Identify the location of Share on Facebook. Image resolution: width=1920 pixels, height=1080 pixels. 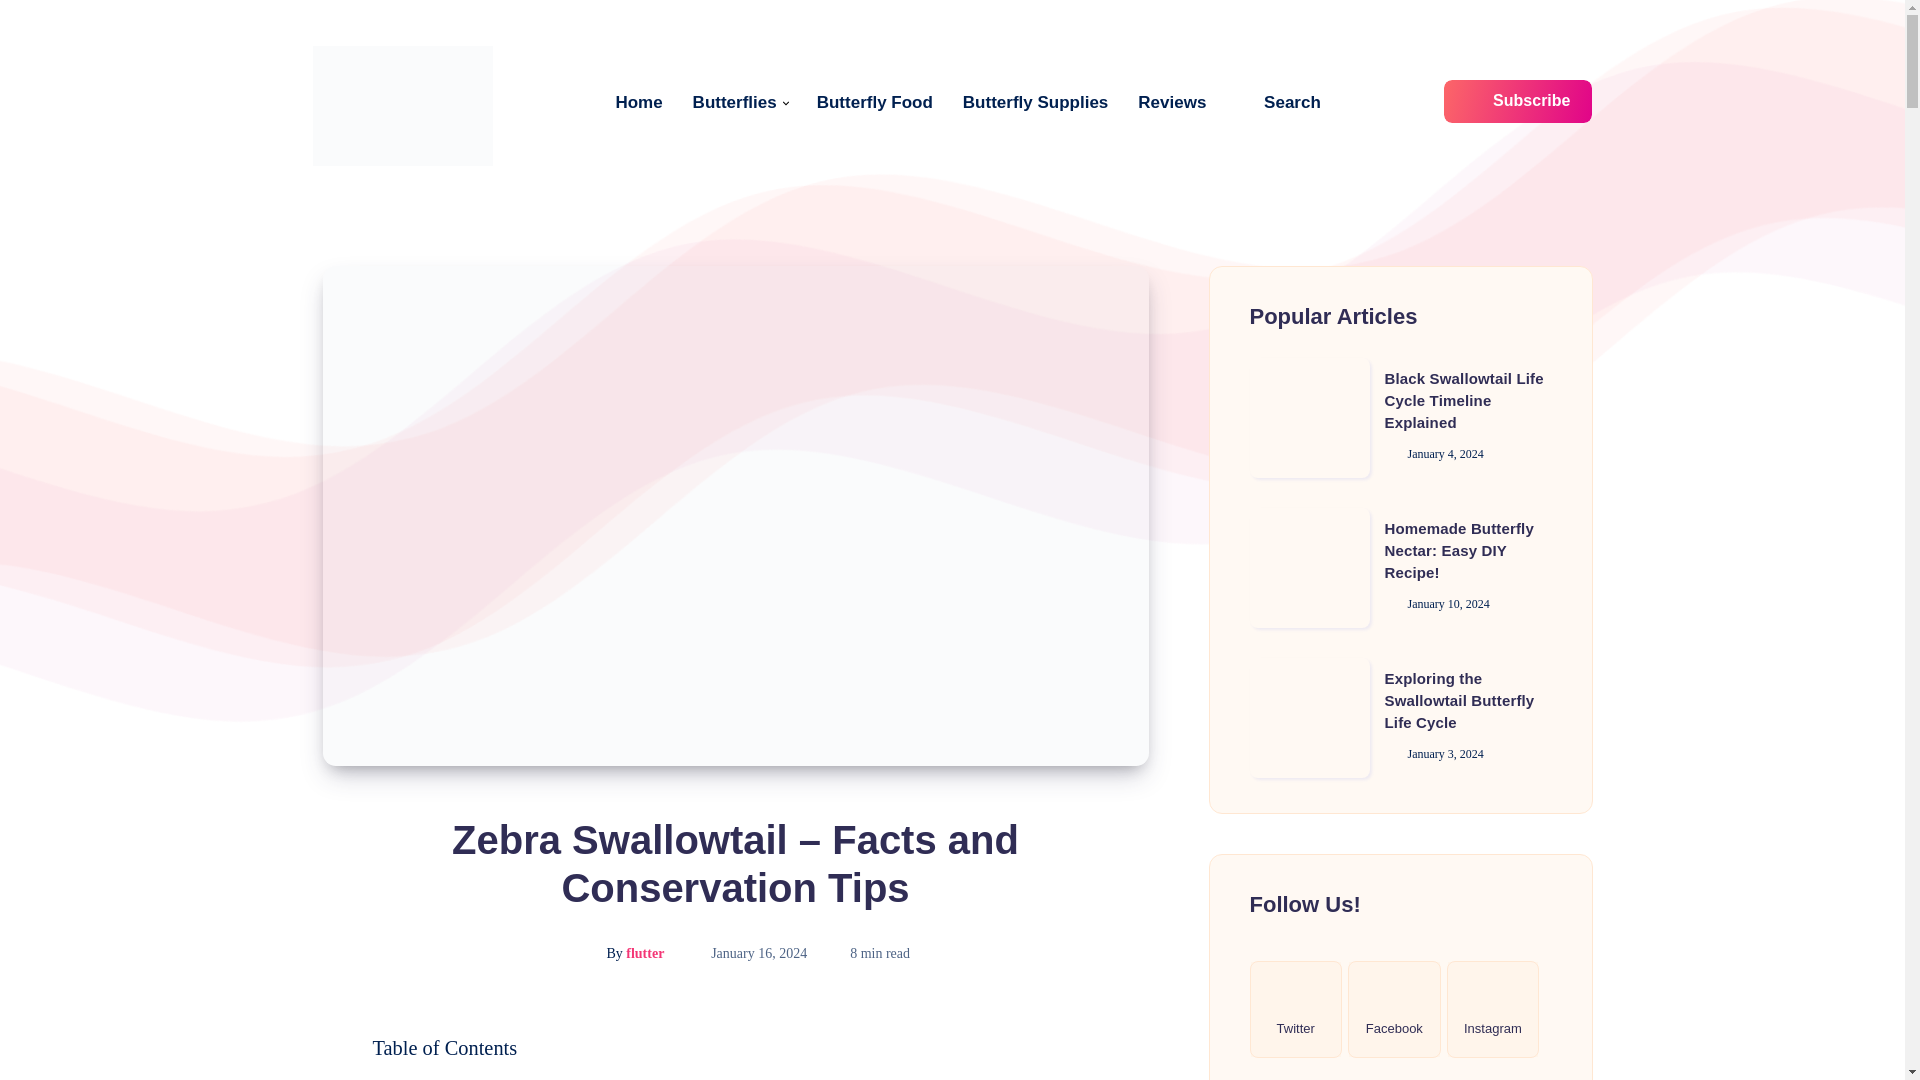
(322, 1044).